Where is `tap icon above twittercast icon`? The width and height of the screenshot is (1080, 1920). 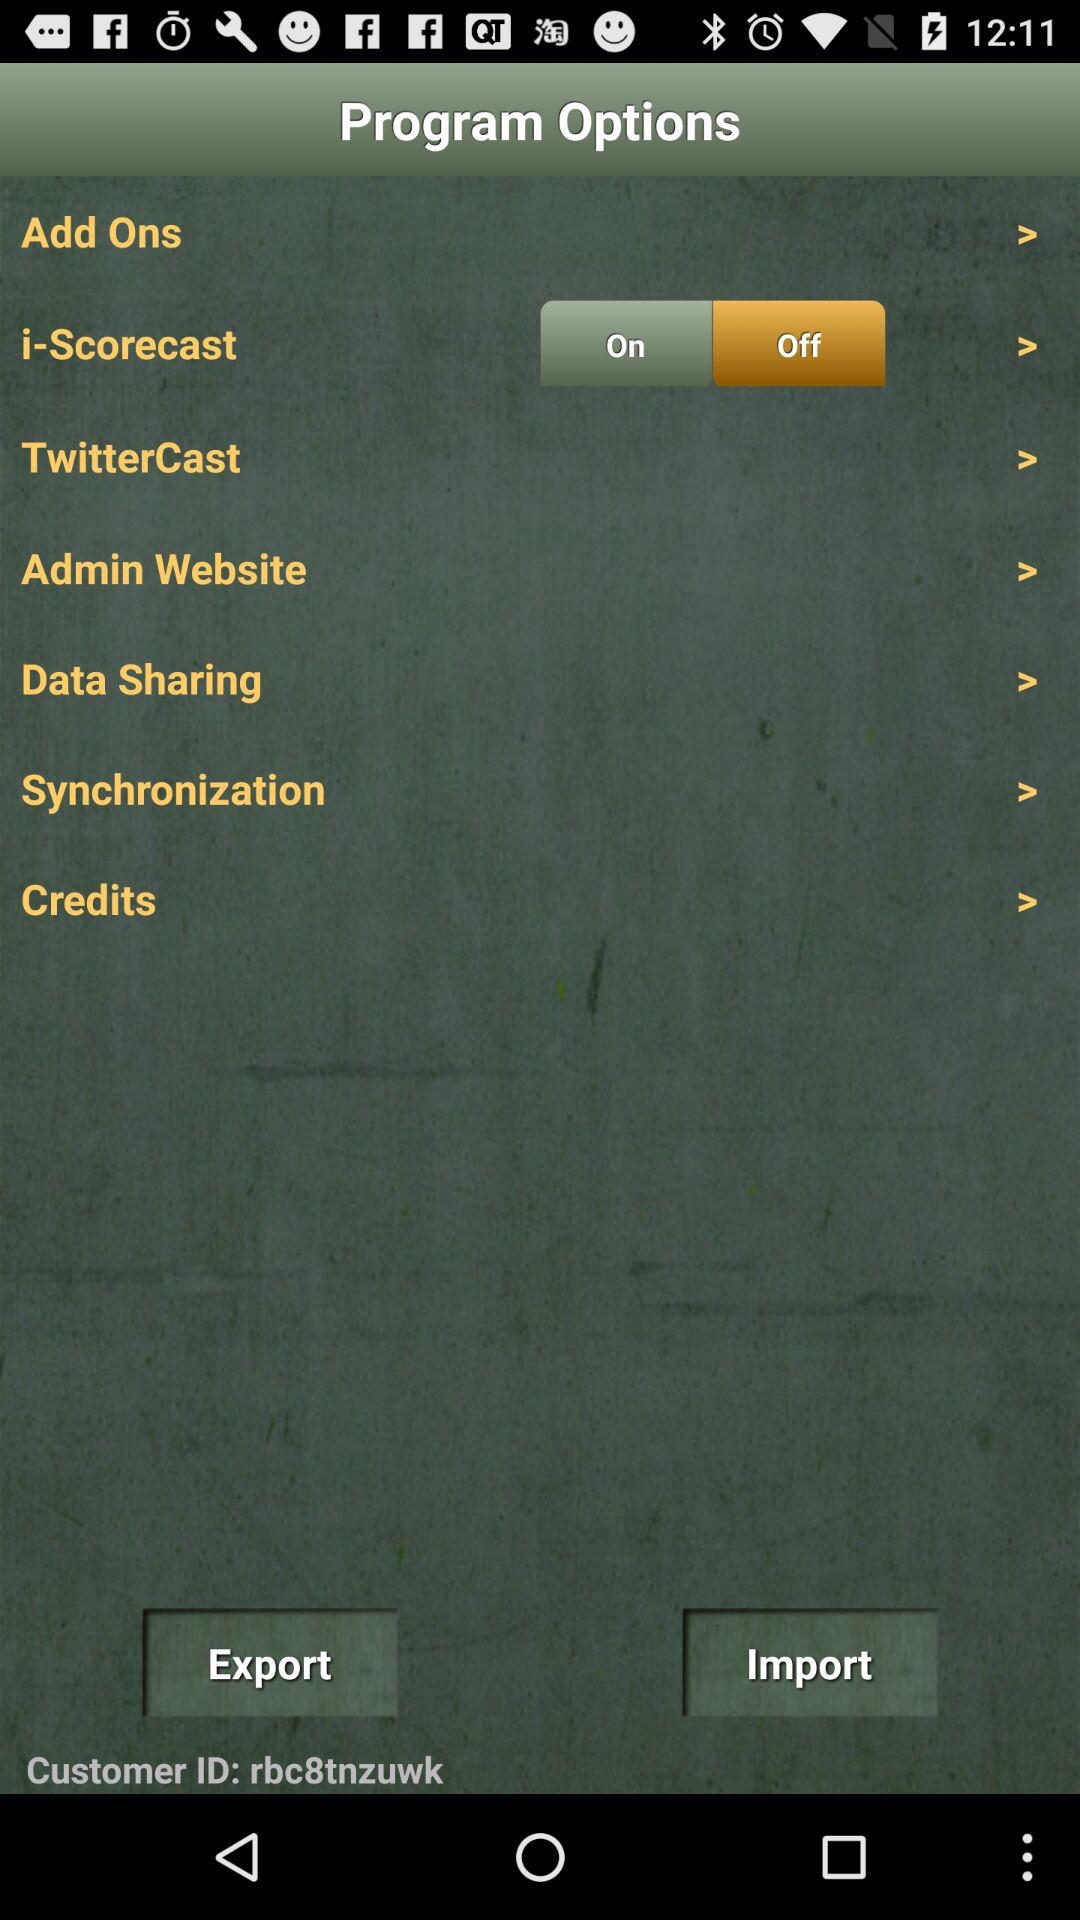 tap icon above twittercast icon is located at coordinates (626, 343).